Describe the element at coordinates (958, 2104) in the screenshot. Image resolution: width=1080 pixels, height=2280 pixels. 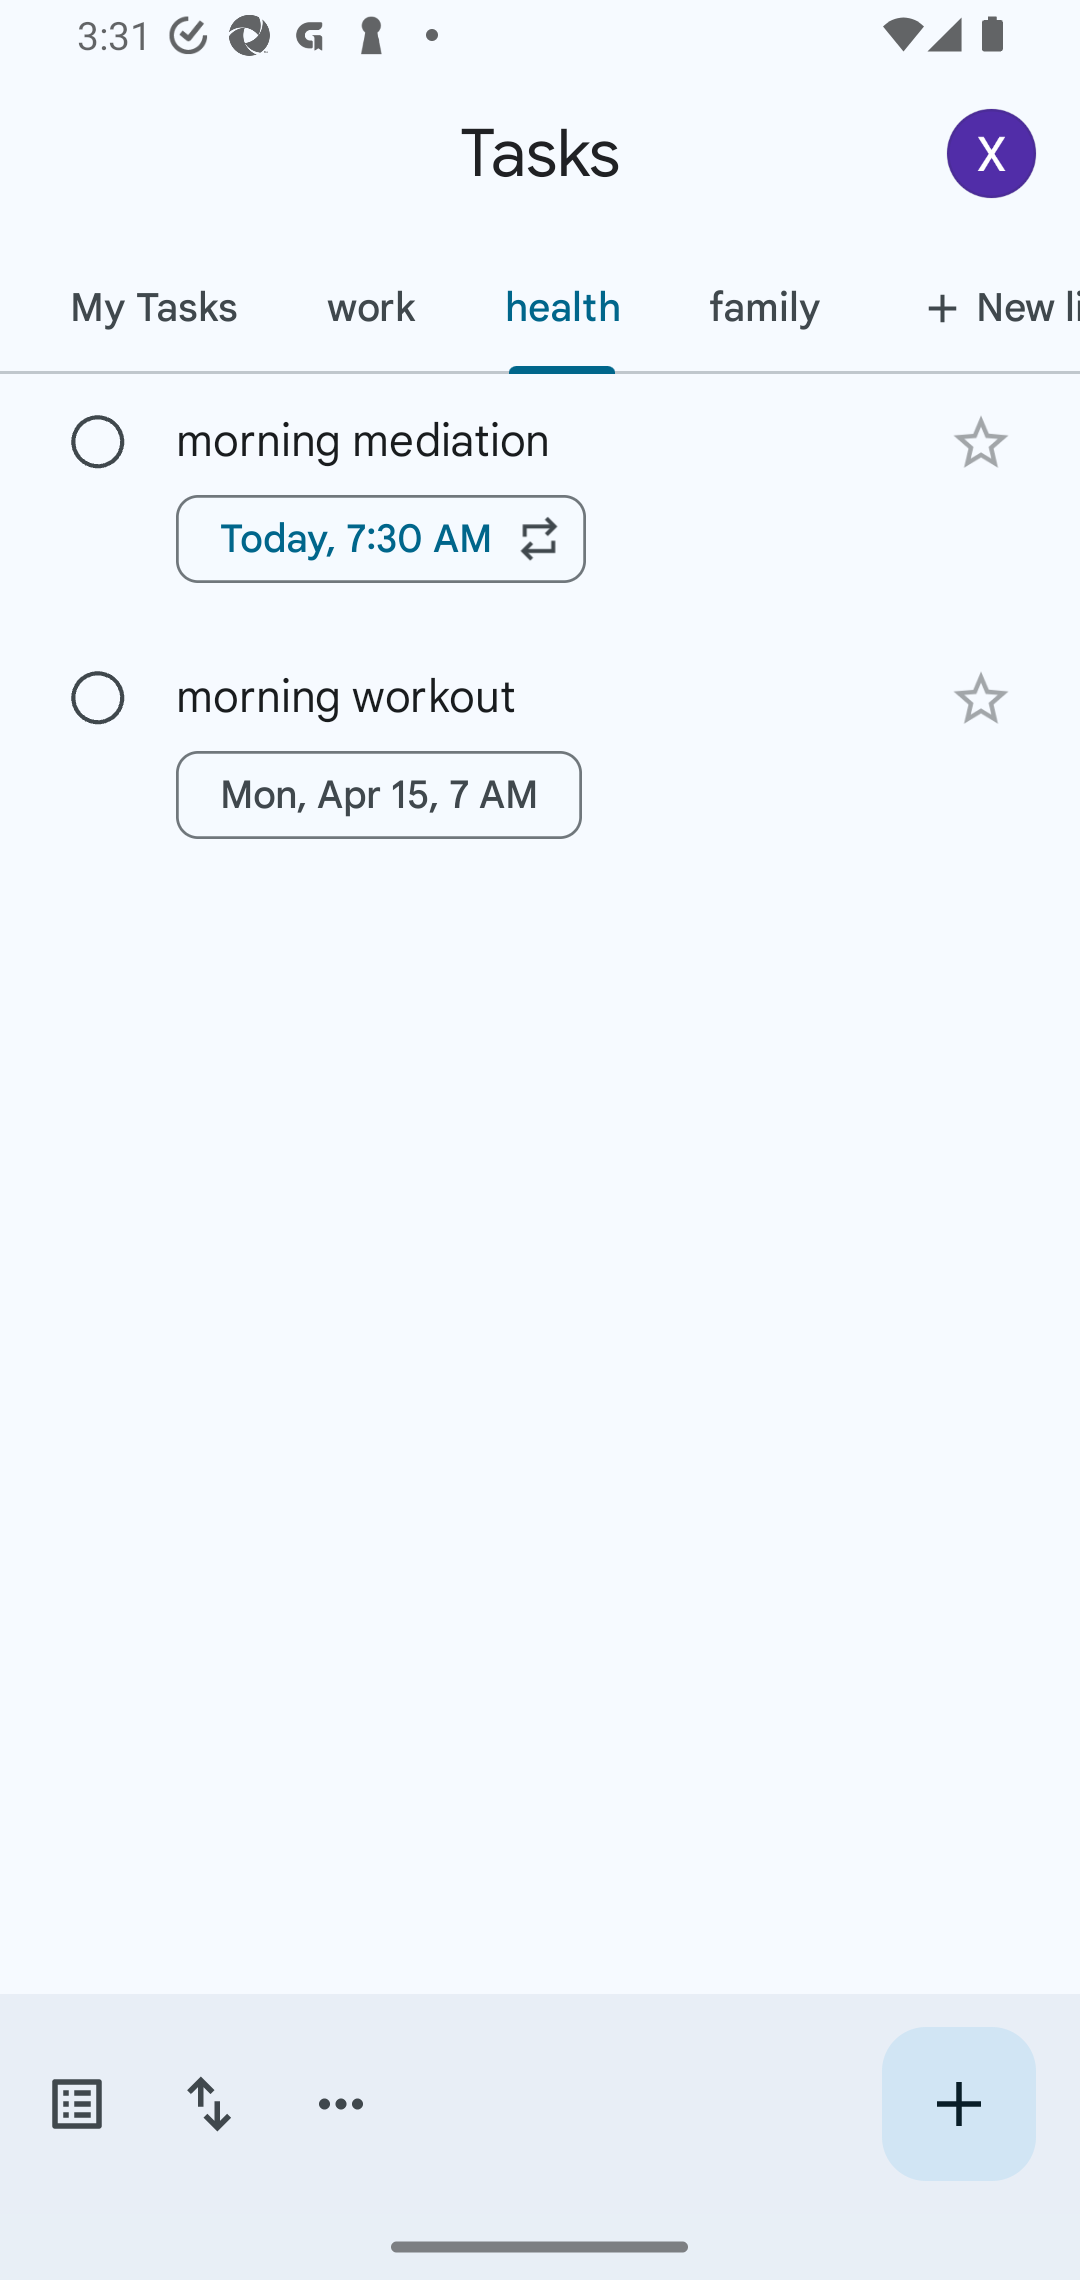
I see `Create new task` at that location.